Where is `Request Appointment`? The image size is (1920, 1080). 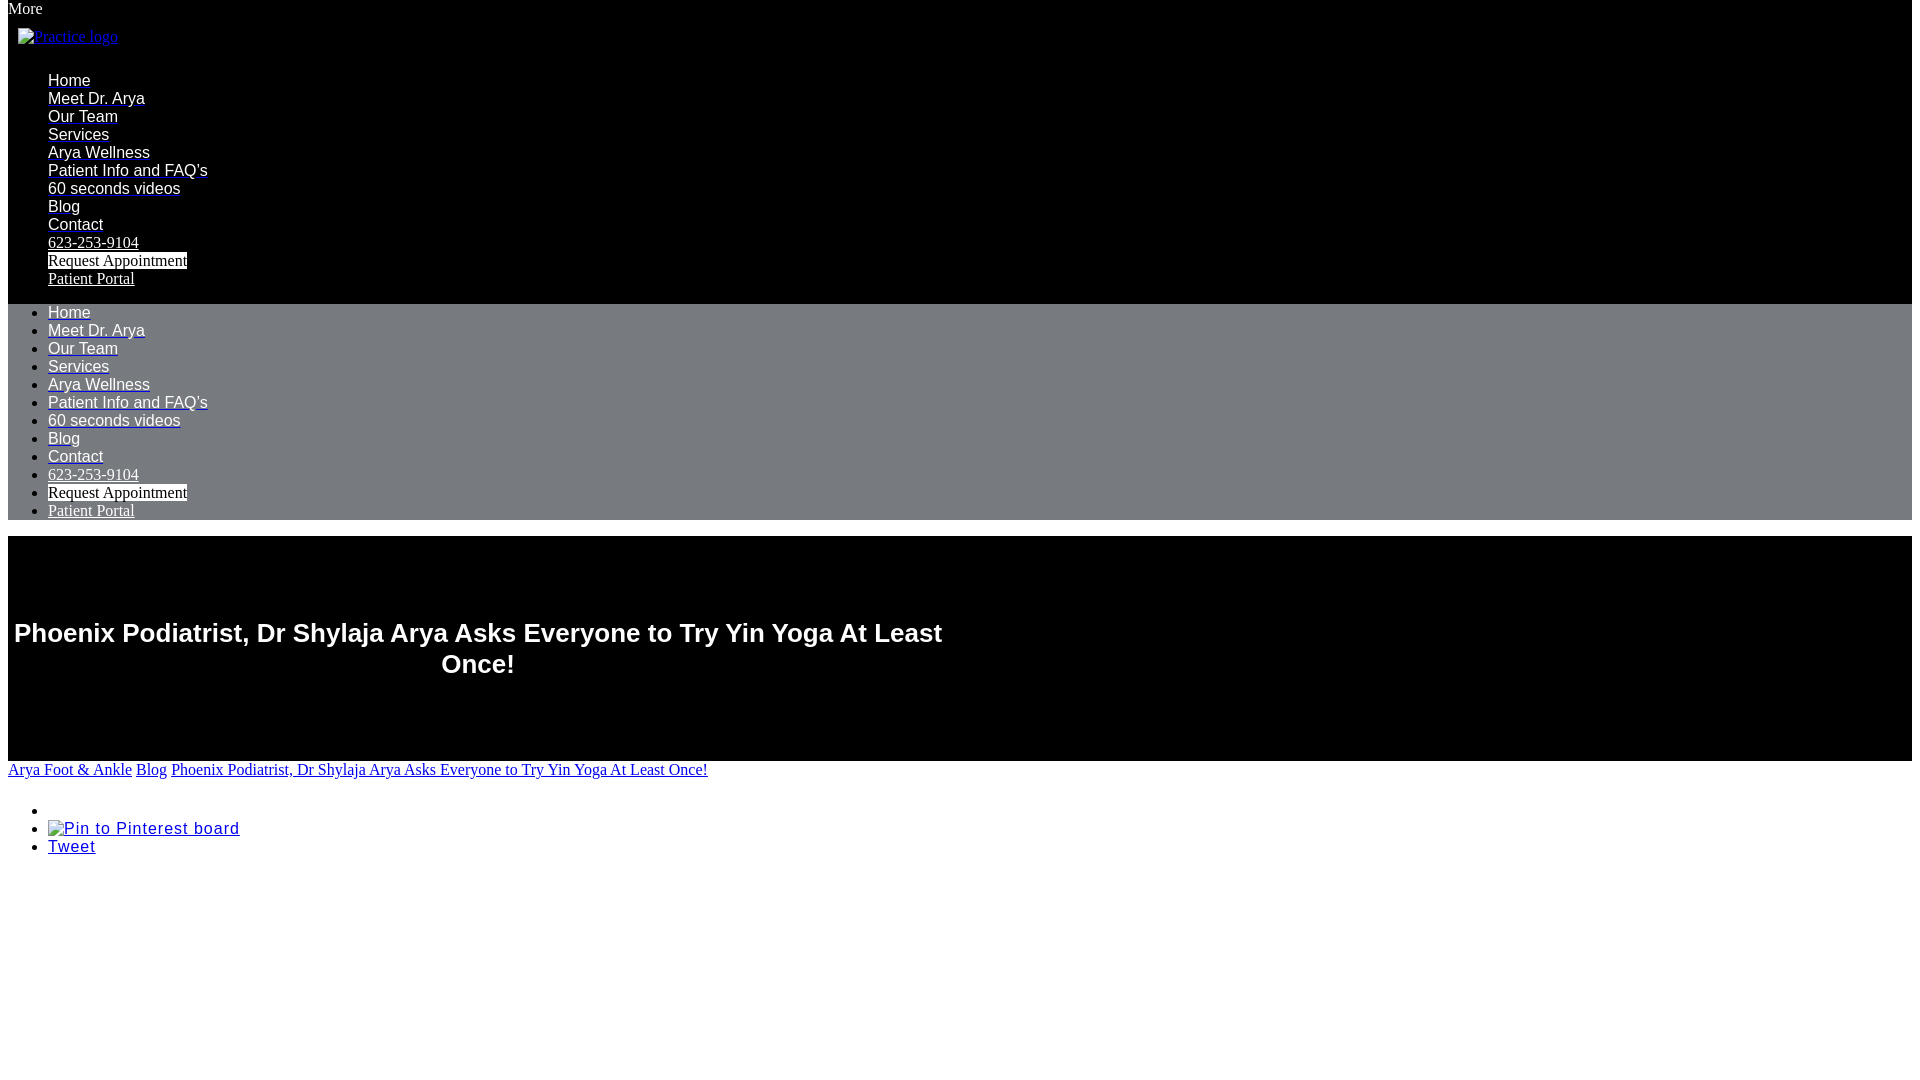 Request Appointment is located at coordinates (117, 260).